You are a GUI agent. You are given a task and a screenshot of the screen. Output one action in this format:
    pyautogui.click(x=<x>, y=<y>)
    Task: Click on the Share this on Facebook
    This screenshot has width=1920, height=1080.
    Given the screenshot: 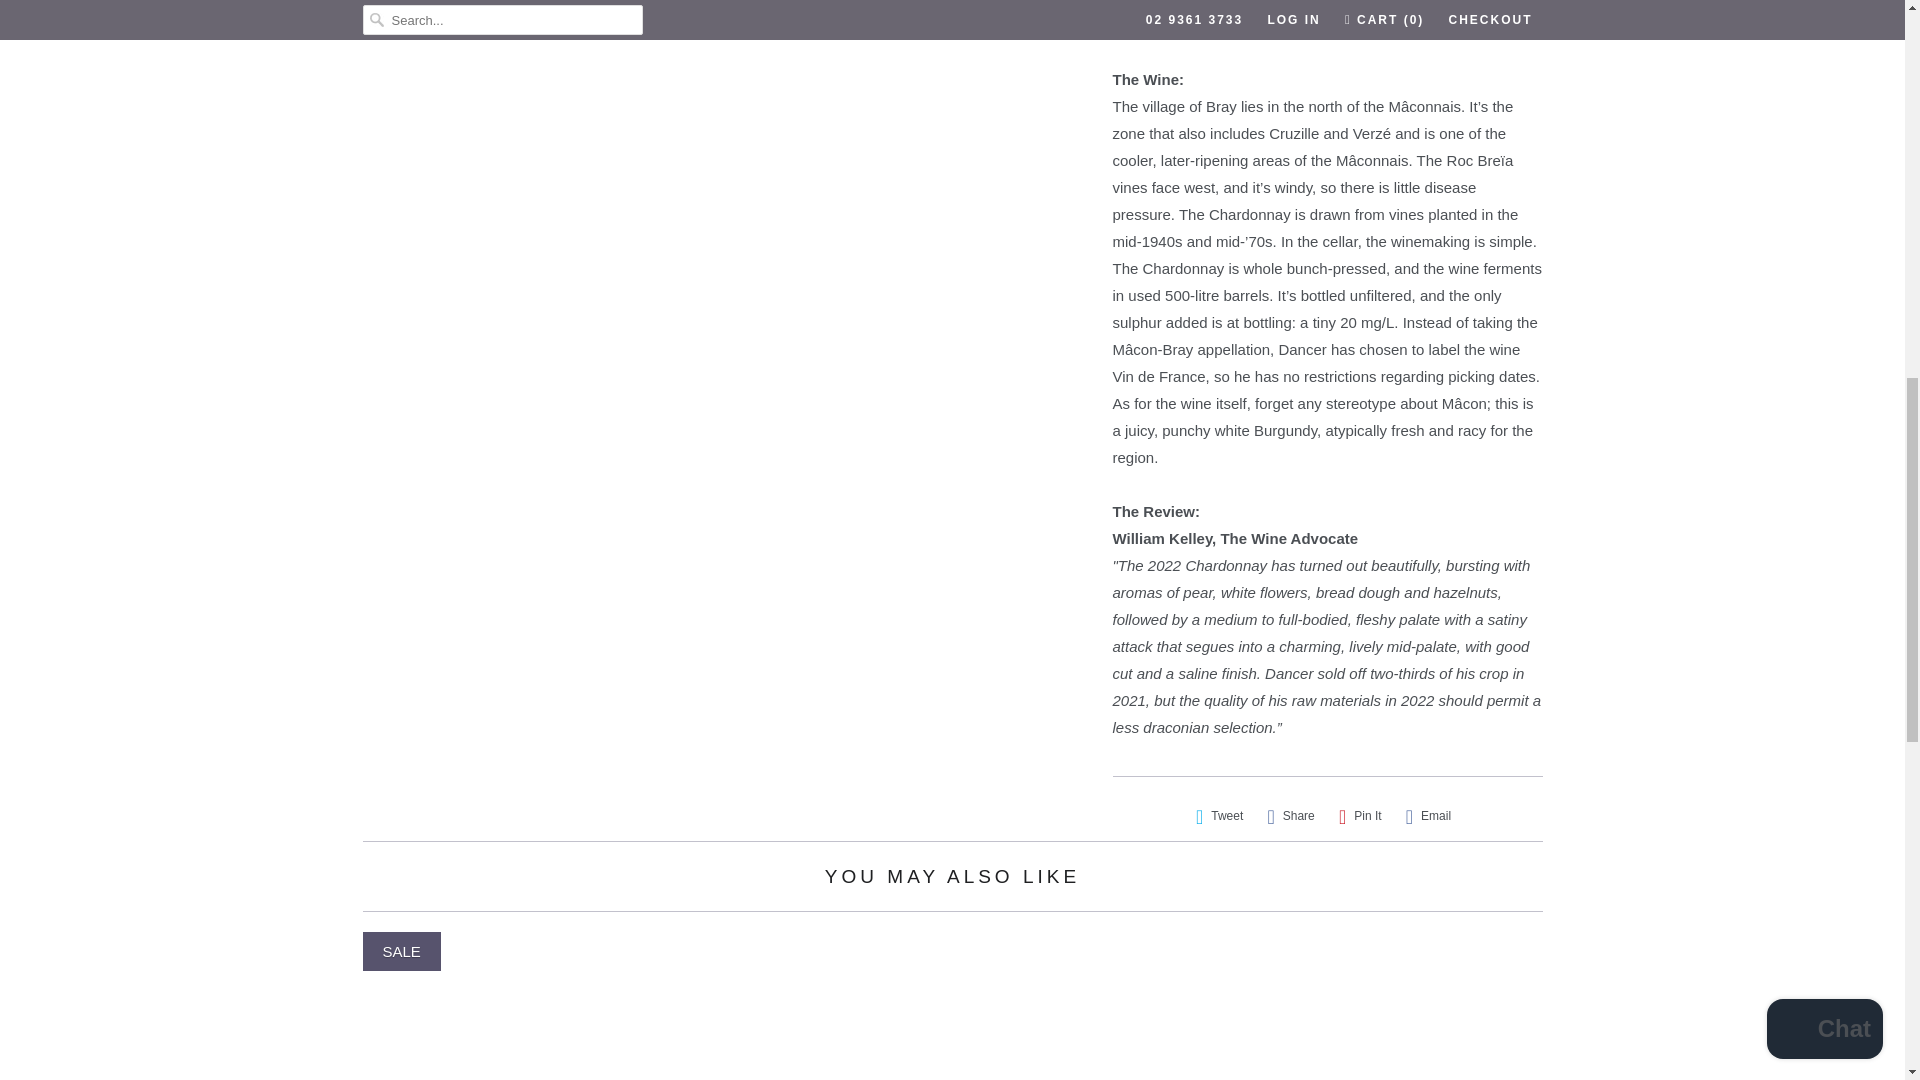 What is the action you would take?
    pyautogui.click(x=1290, y=816)
    